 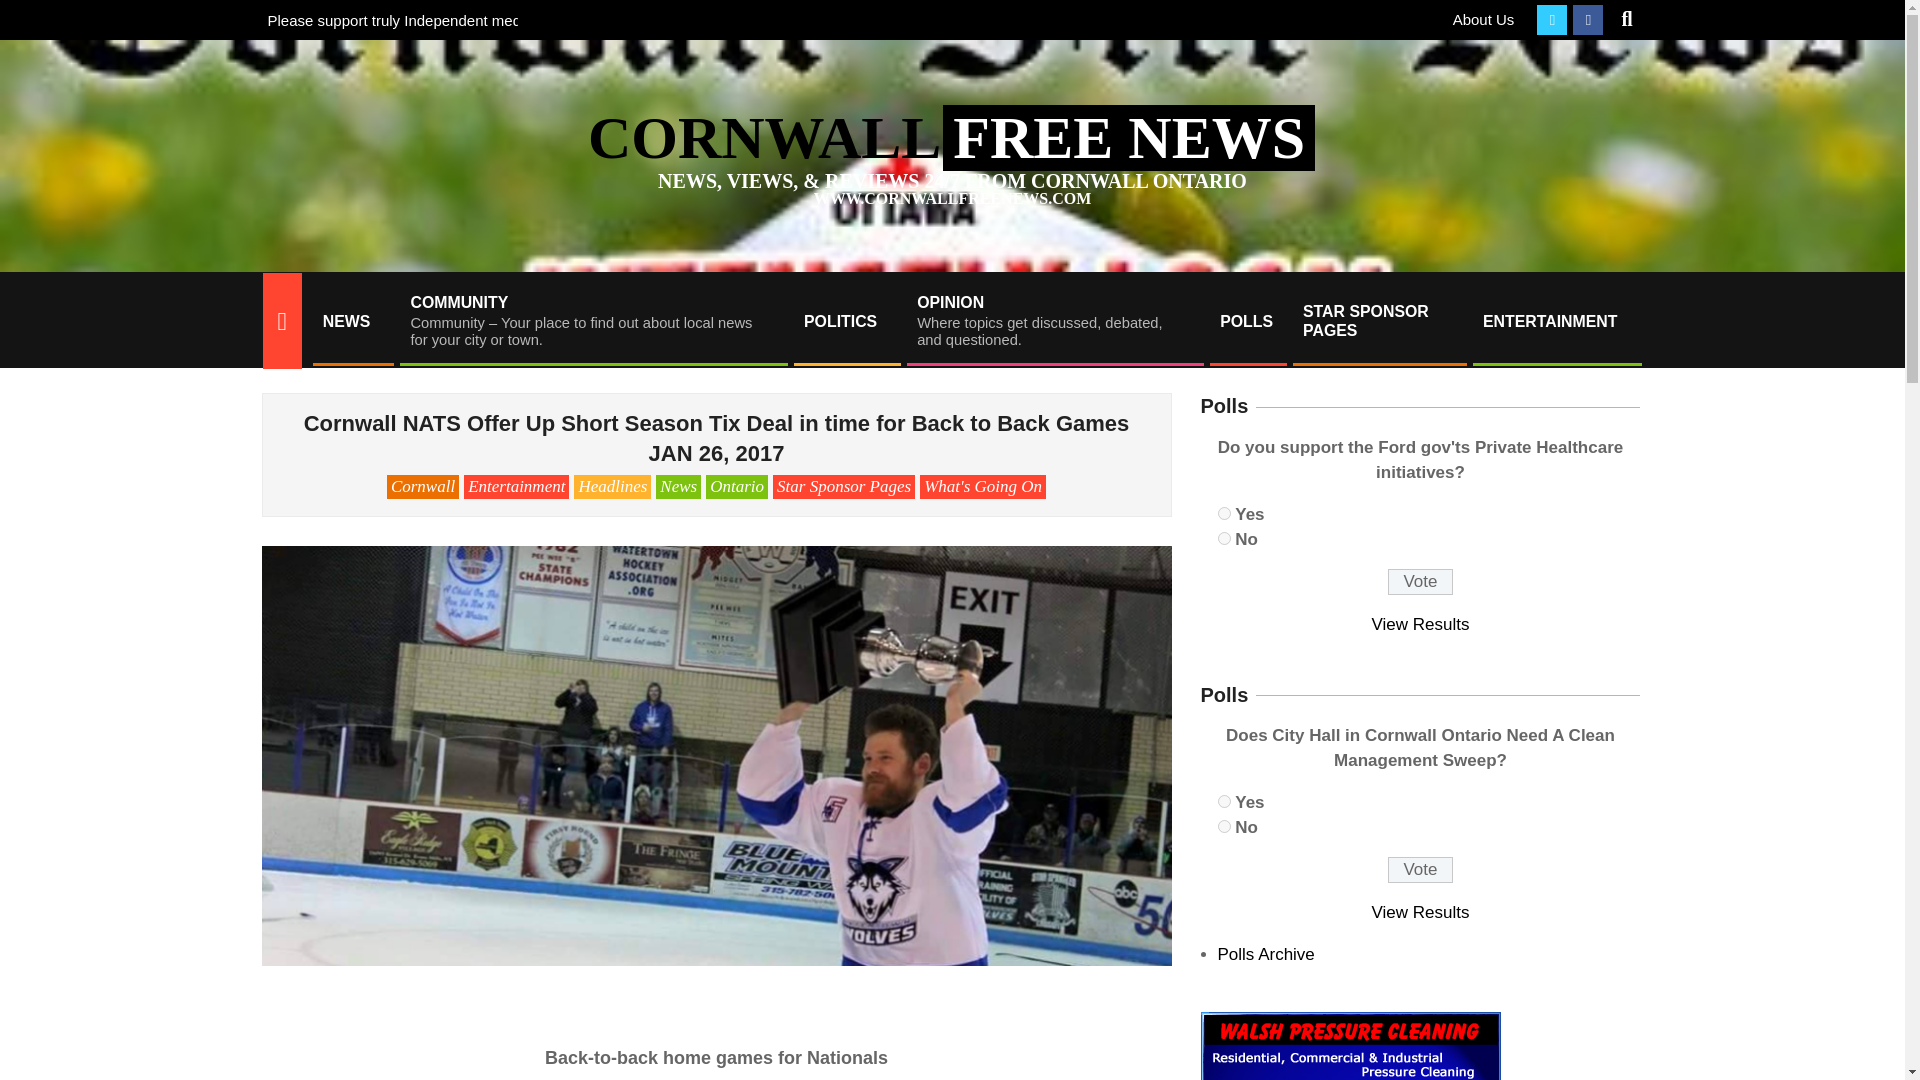 I want to click on 1770, so click(x=1224, y=800).